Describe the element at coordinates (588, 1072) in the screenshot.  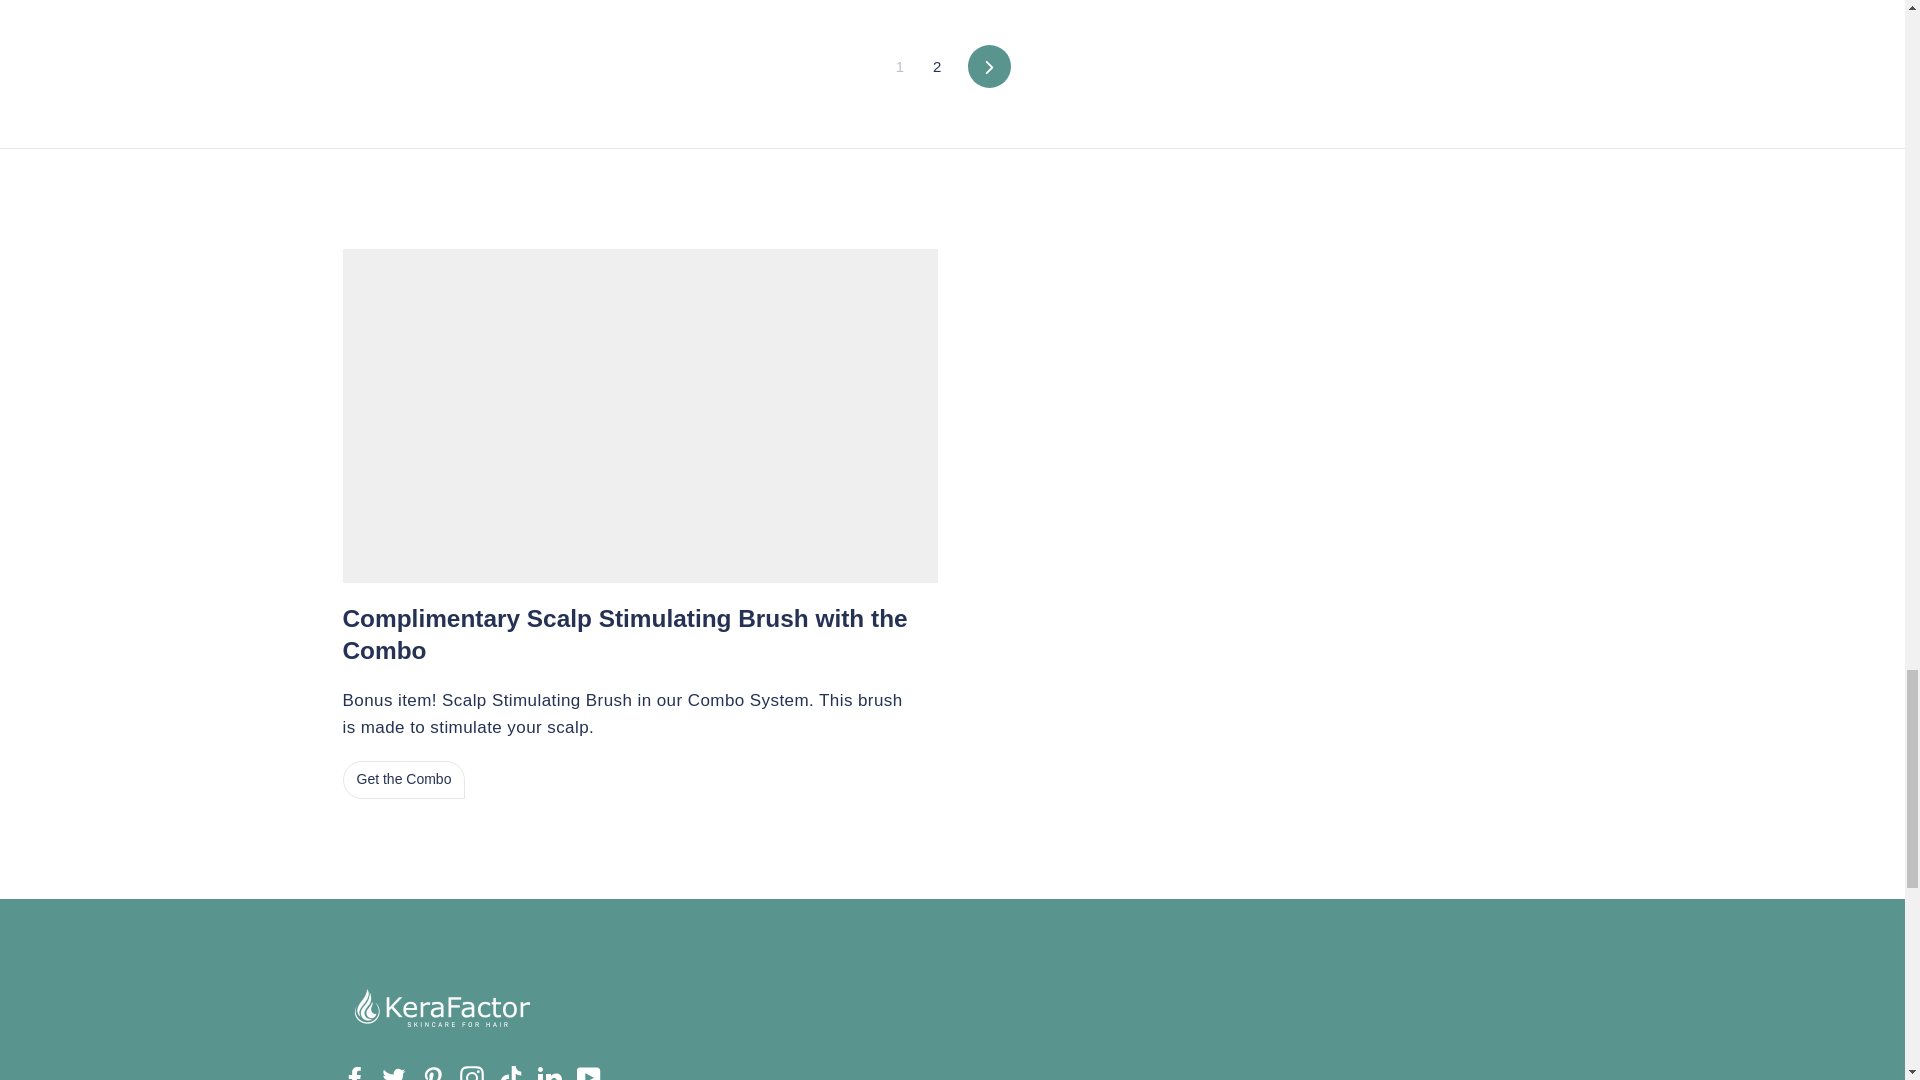
I see `KeraFactor by SkinQRI on YouTube` at that location.